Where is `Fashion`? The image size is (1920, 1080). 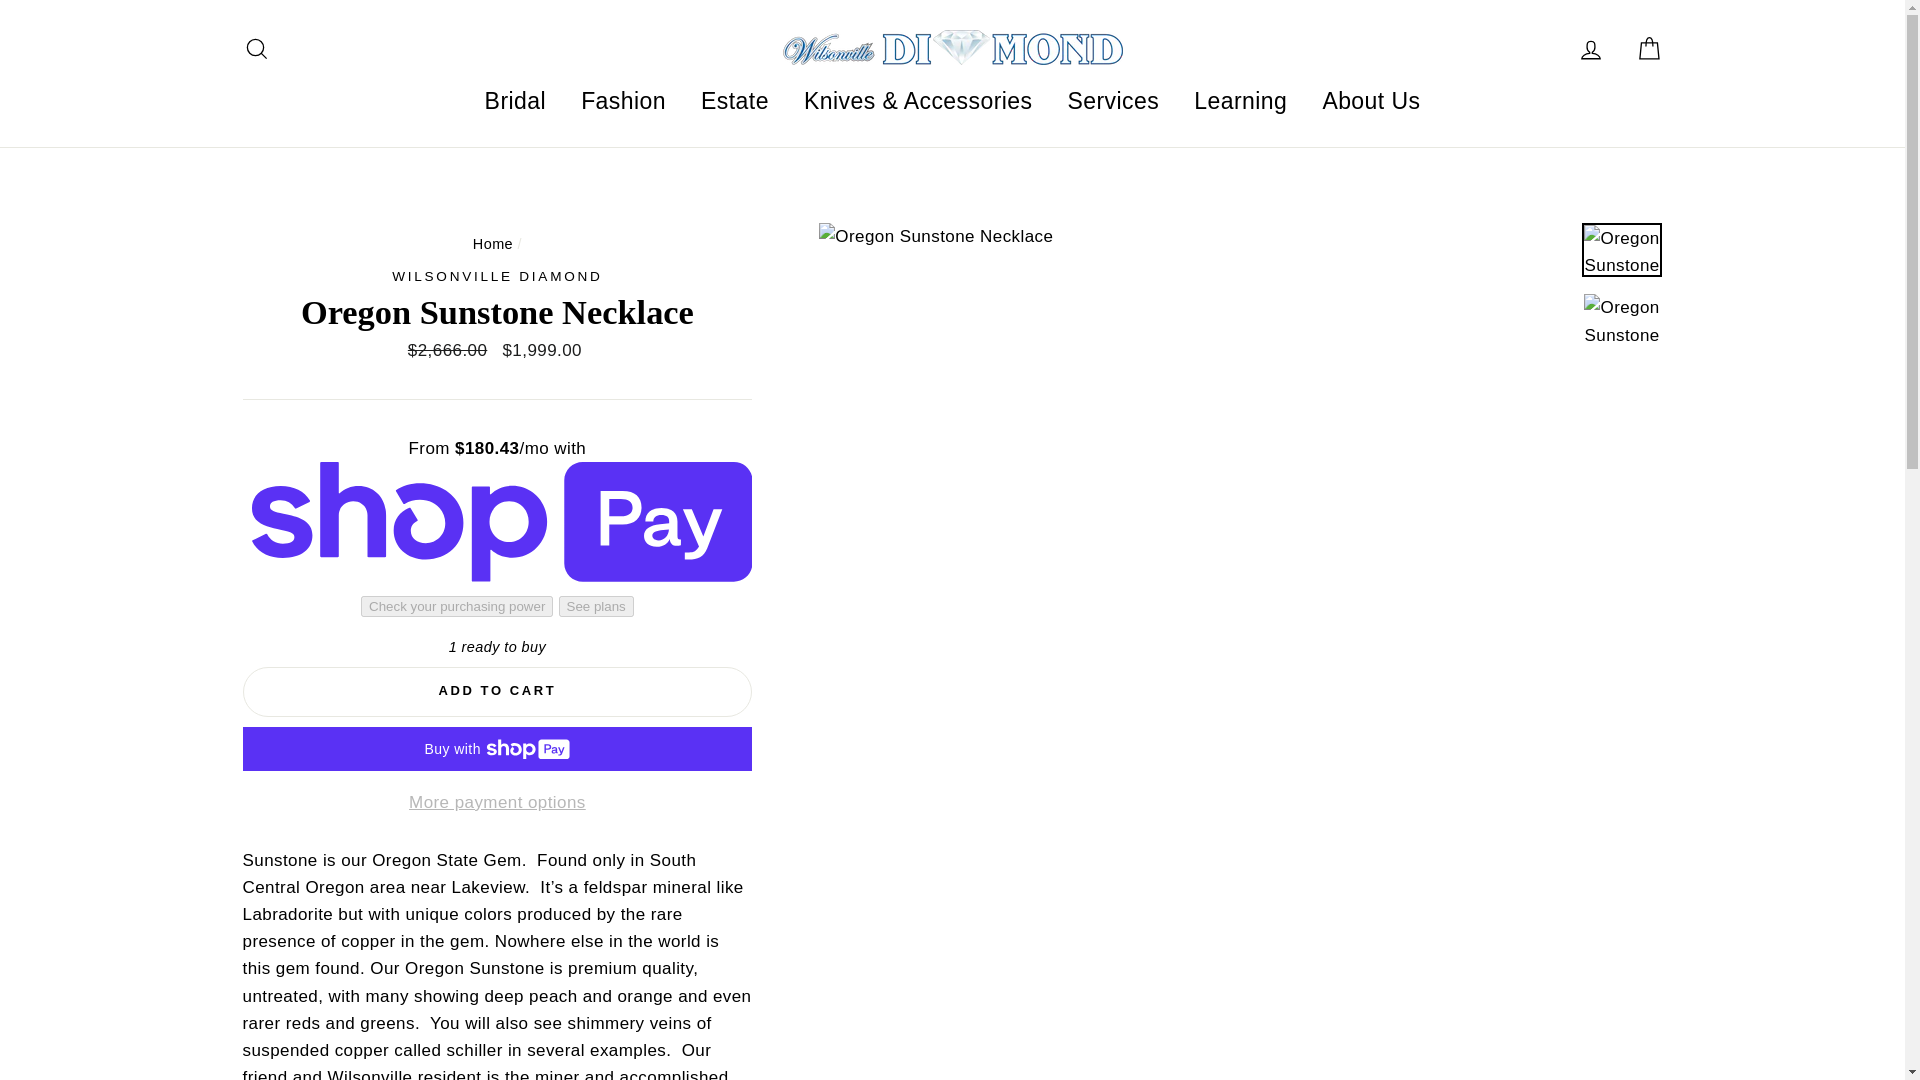 Fashion is located at coordinates (624, 100).